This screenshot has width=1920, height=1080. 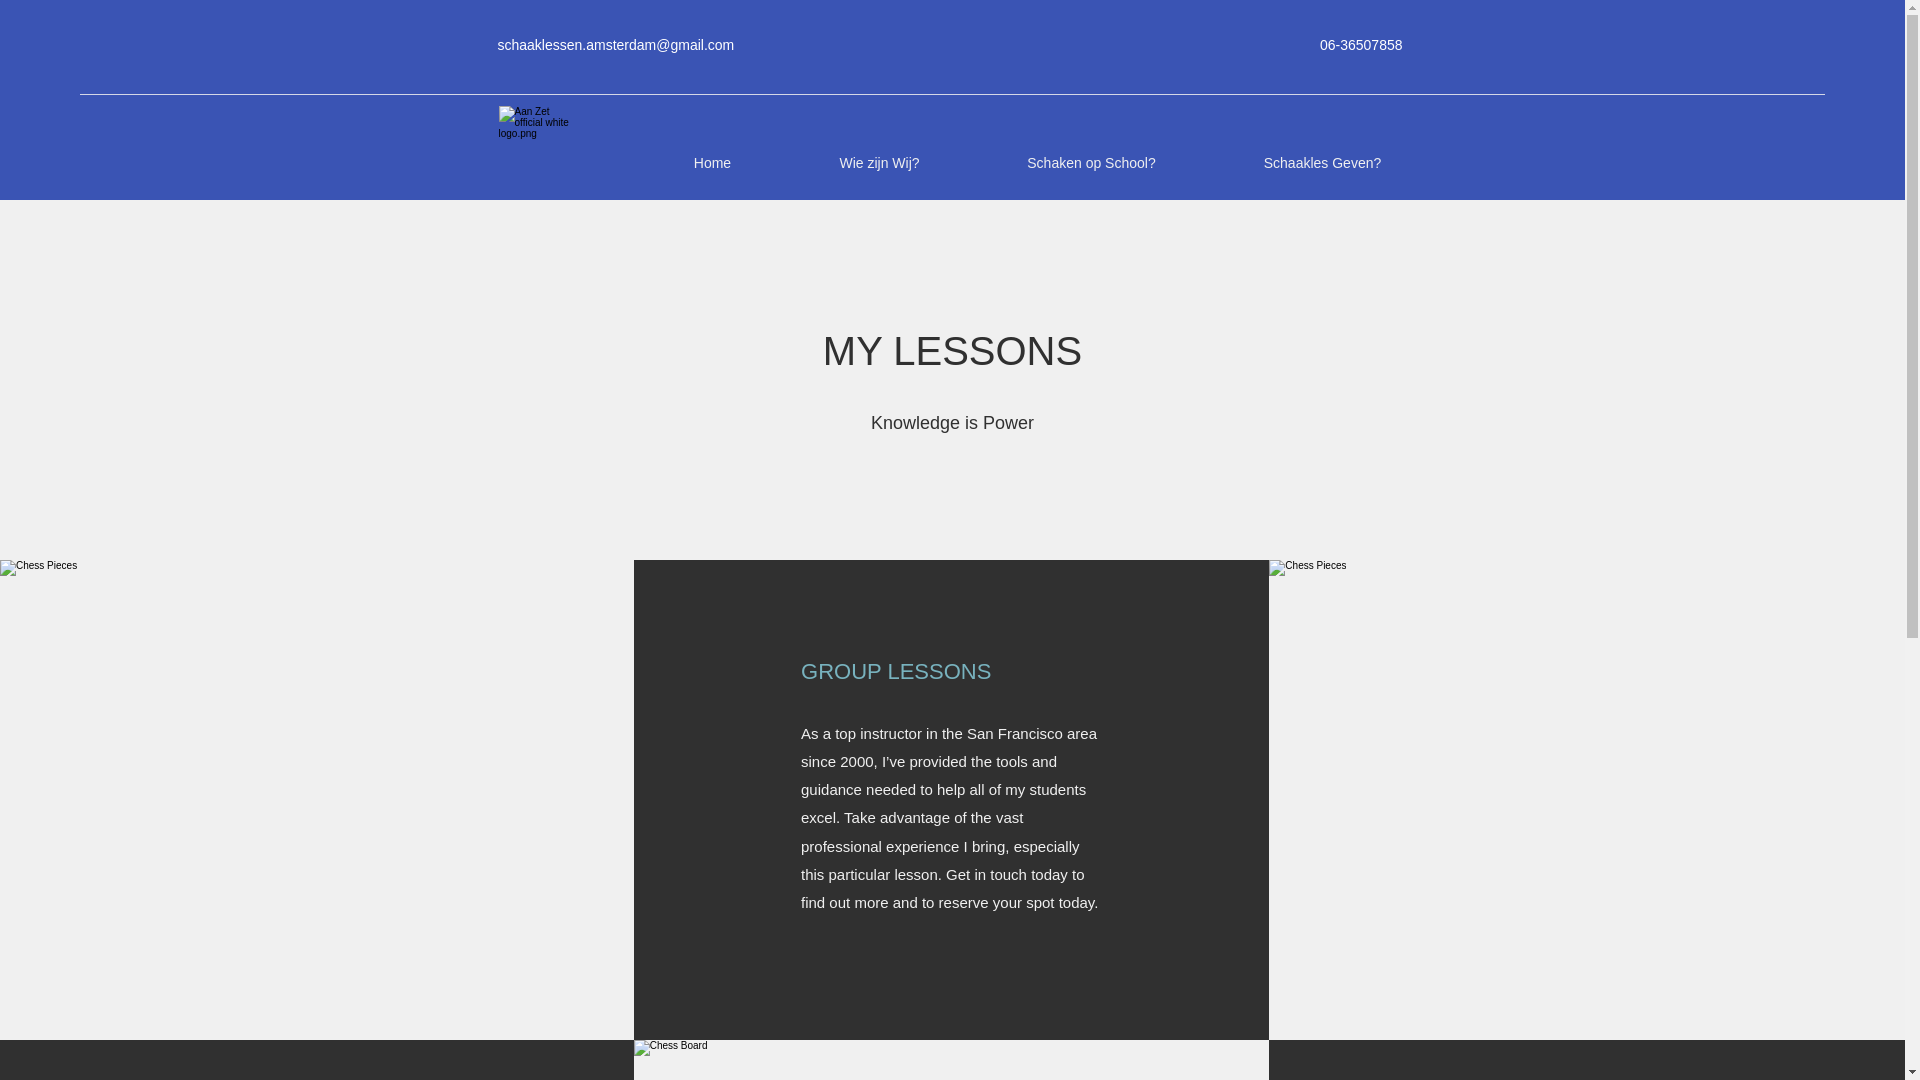 What do you see at coordinates (1322, 162) in the screenshot?
I see `Schaakles Geven?` at bounding box center [1322, 162].